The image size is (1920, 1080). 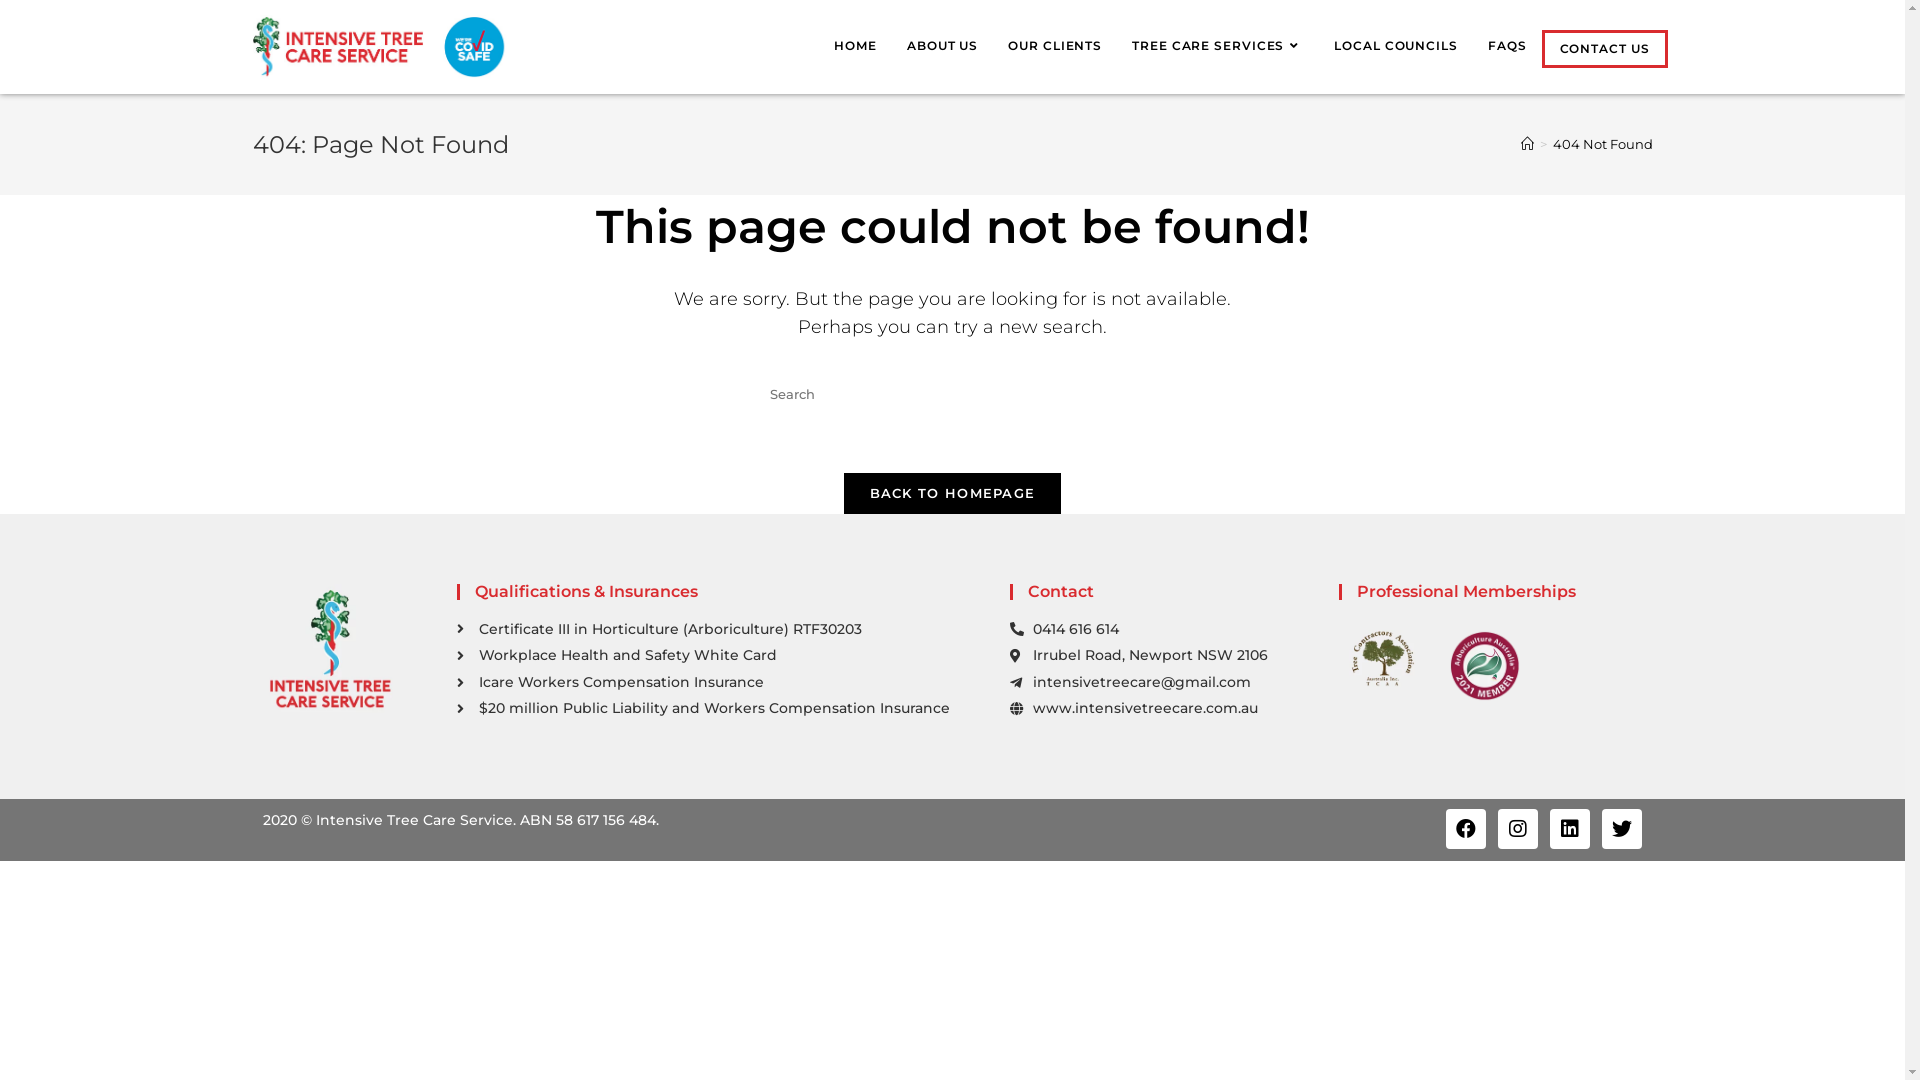 What do you see at coordinates (1602, 144) in the screenshot?
I see `404 Not Found` at bounding box center [1602, 144].